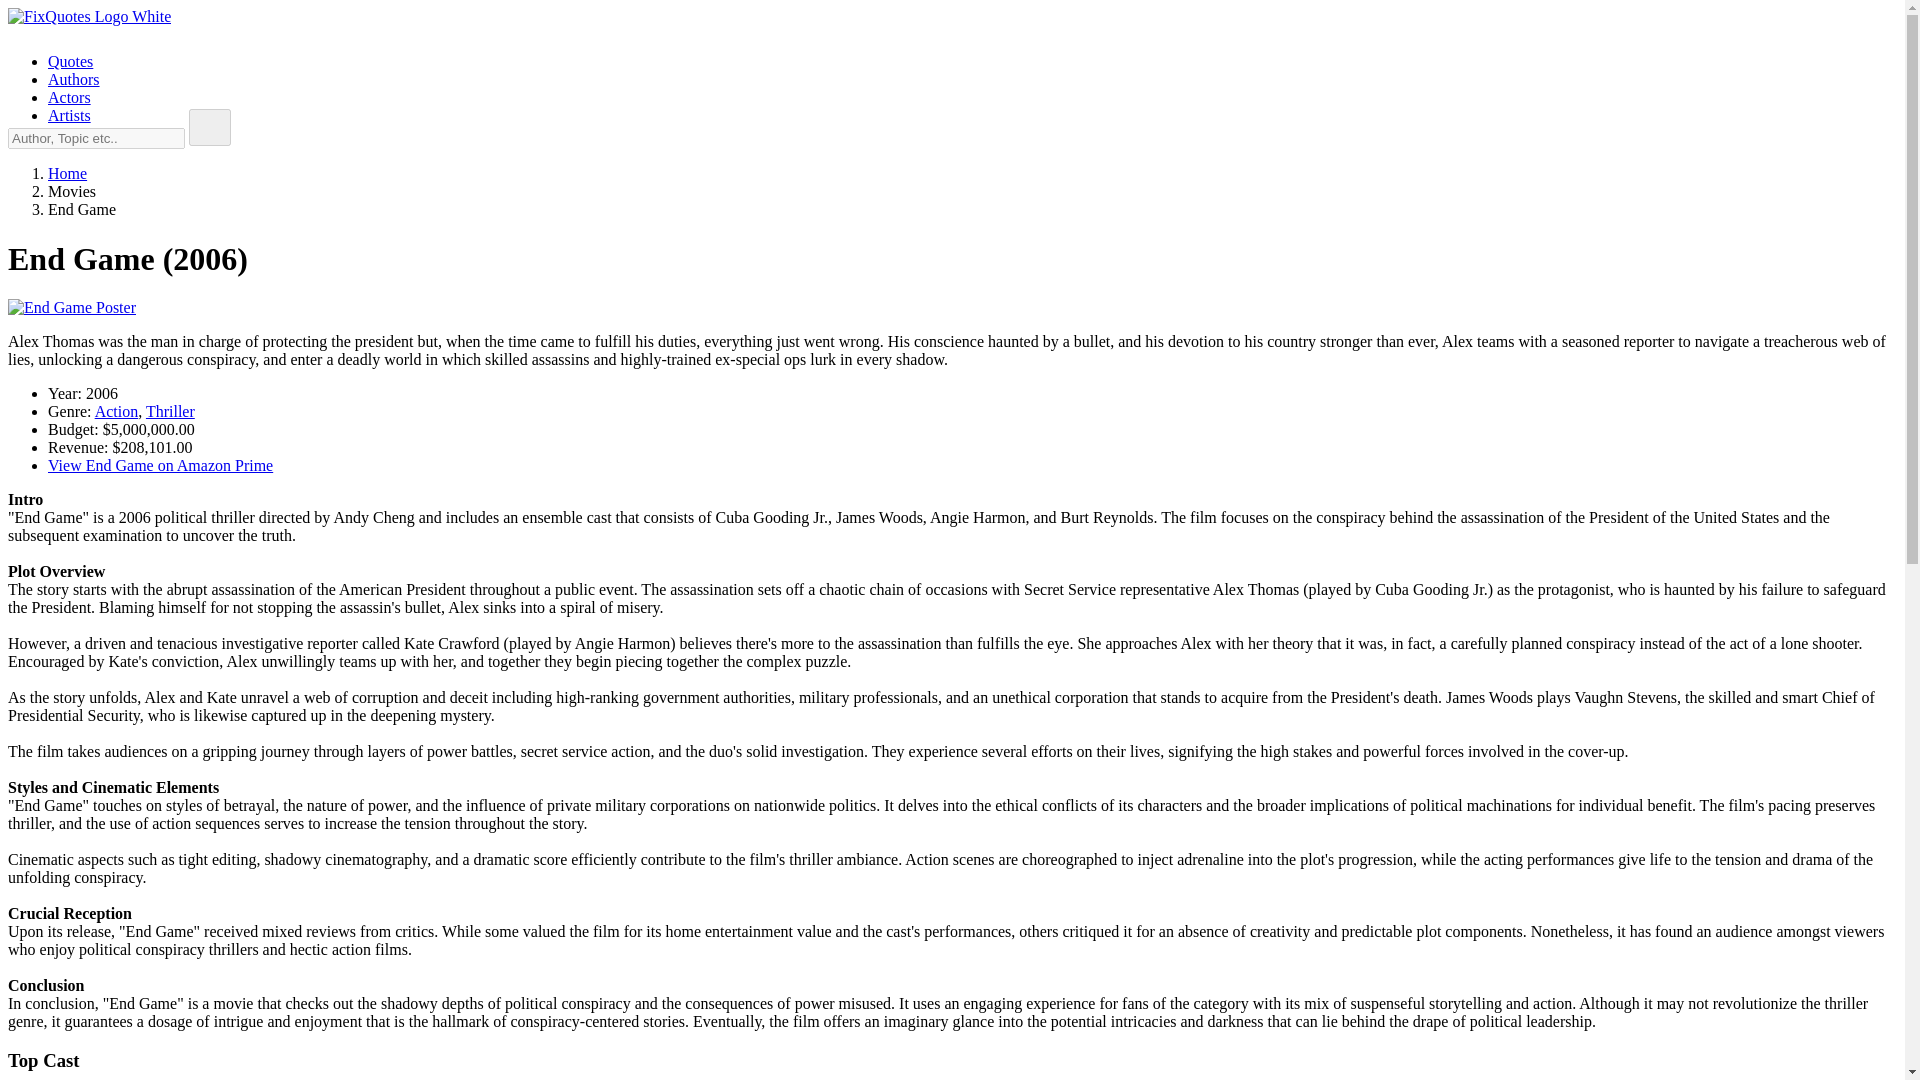  I want to click on Actors, so click(69, 96).